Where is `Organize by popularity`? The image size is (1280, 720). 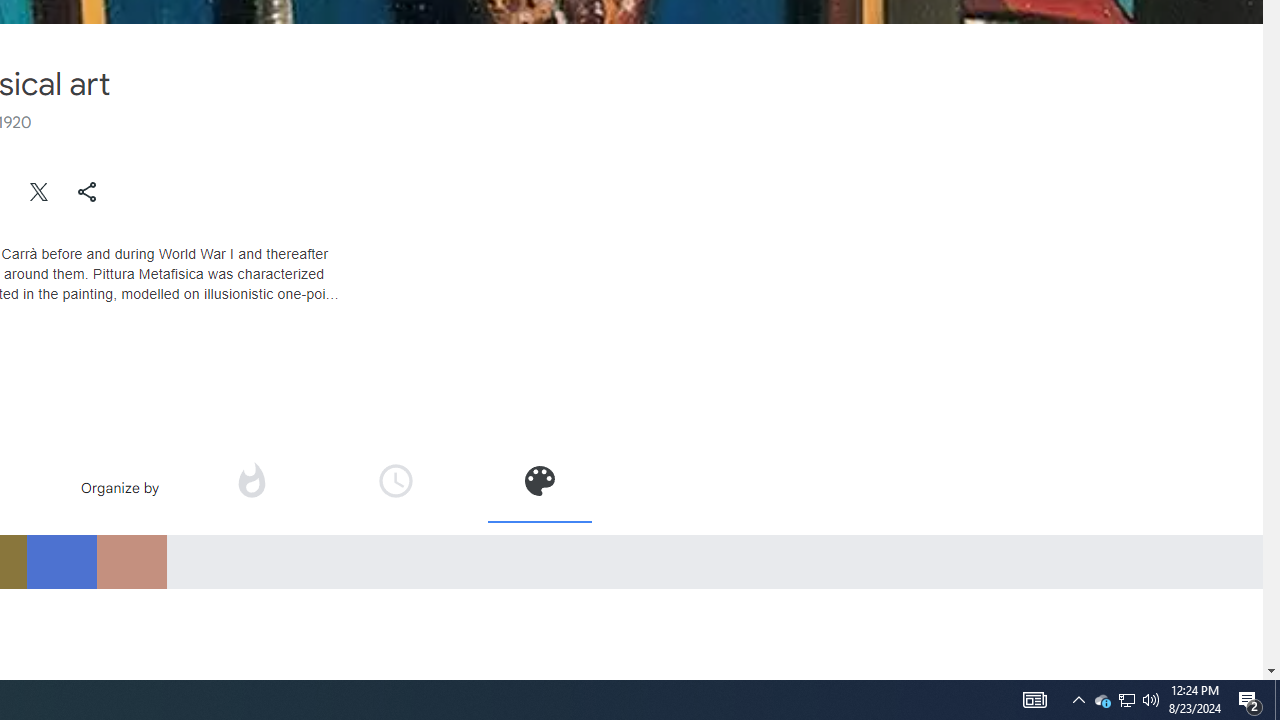 Organize by popularity is located at coordinates (251, 487).